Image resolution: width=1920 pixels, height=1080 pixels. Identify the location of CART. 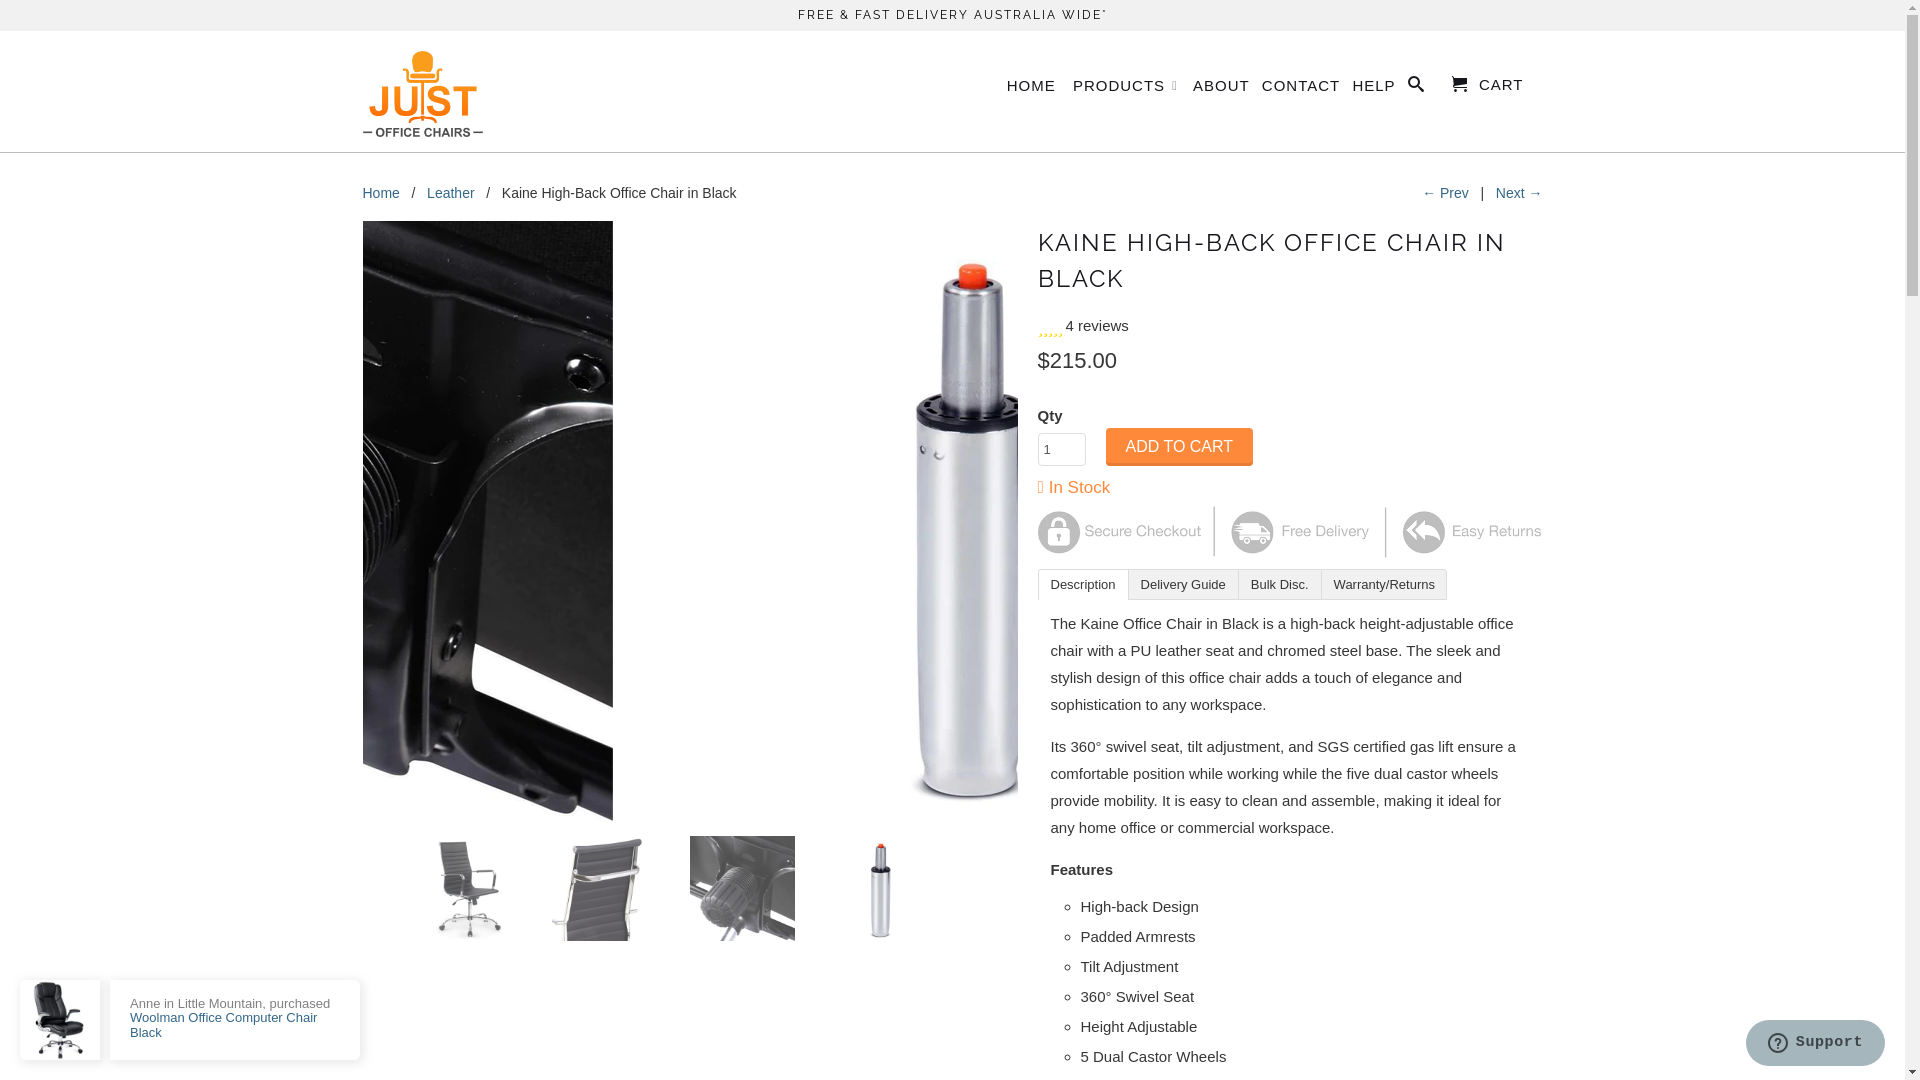
(1488, 84).